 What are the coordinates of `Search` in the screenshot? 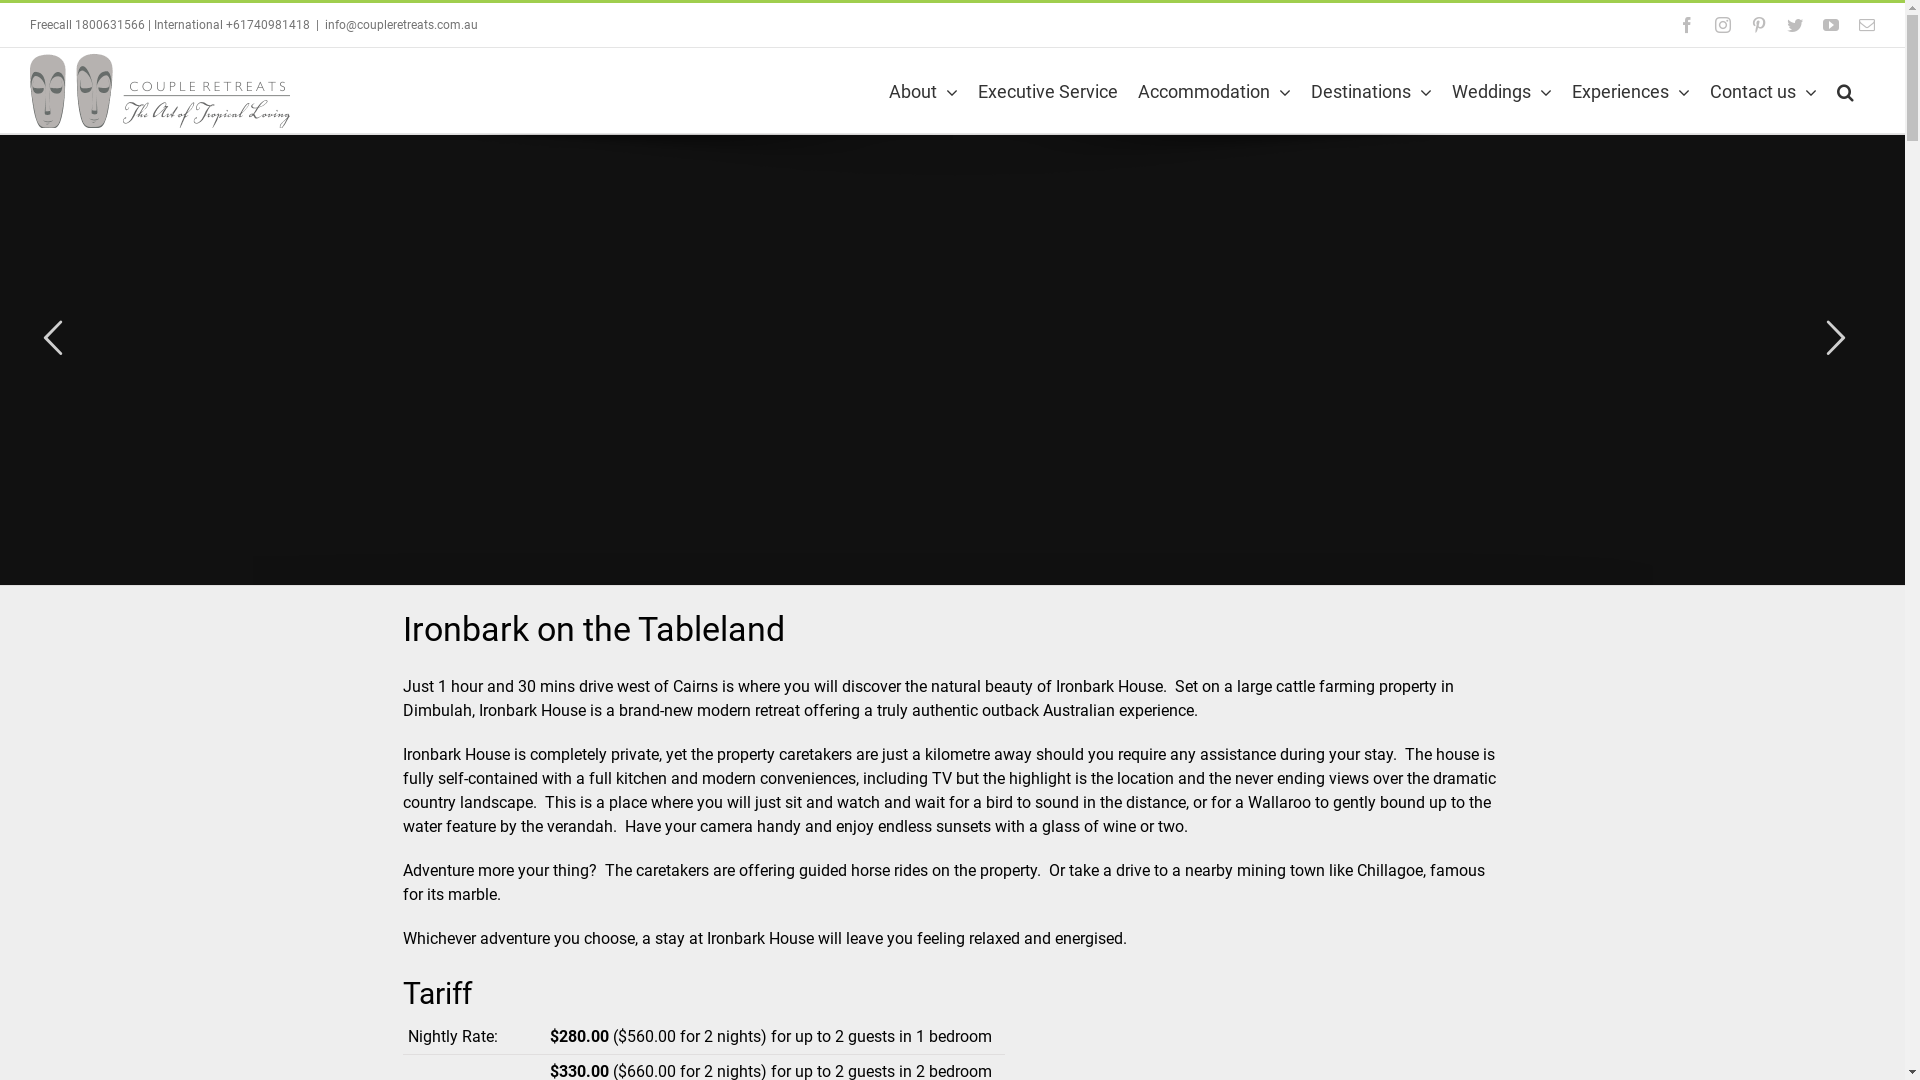 It's located at (1846, 90).